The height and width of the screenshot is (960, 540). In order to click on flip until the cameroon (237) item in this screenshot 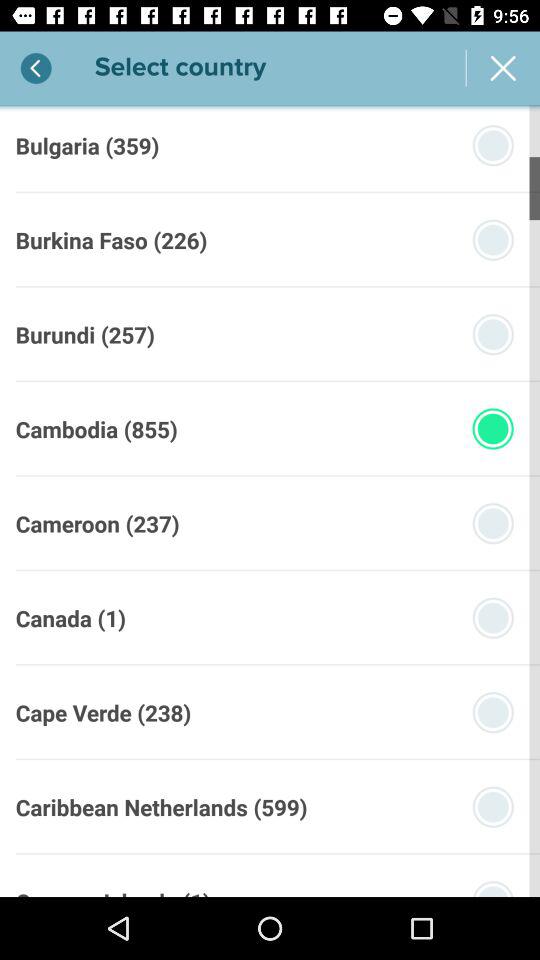, I will do `click(97, 523)`.